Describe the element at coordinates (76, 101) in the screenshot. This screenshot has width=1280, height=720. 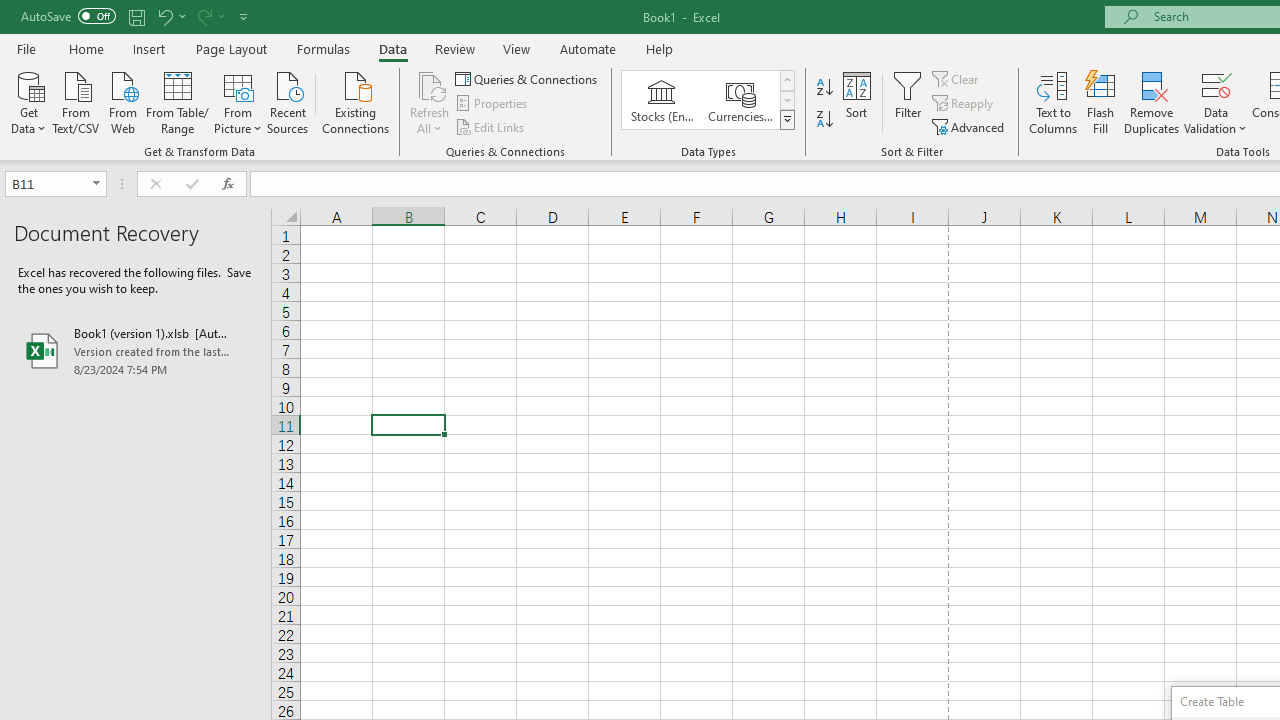
I see `From Text/CSV` at that location.